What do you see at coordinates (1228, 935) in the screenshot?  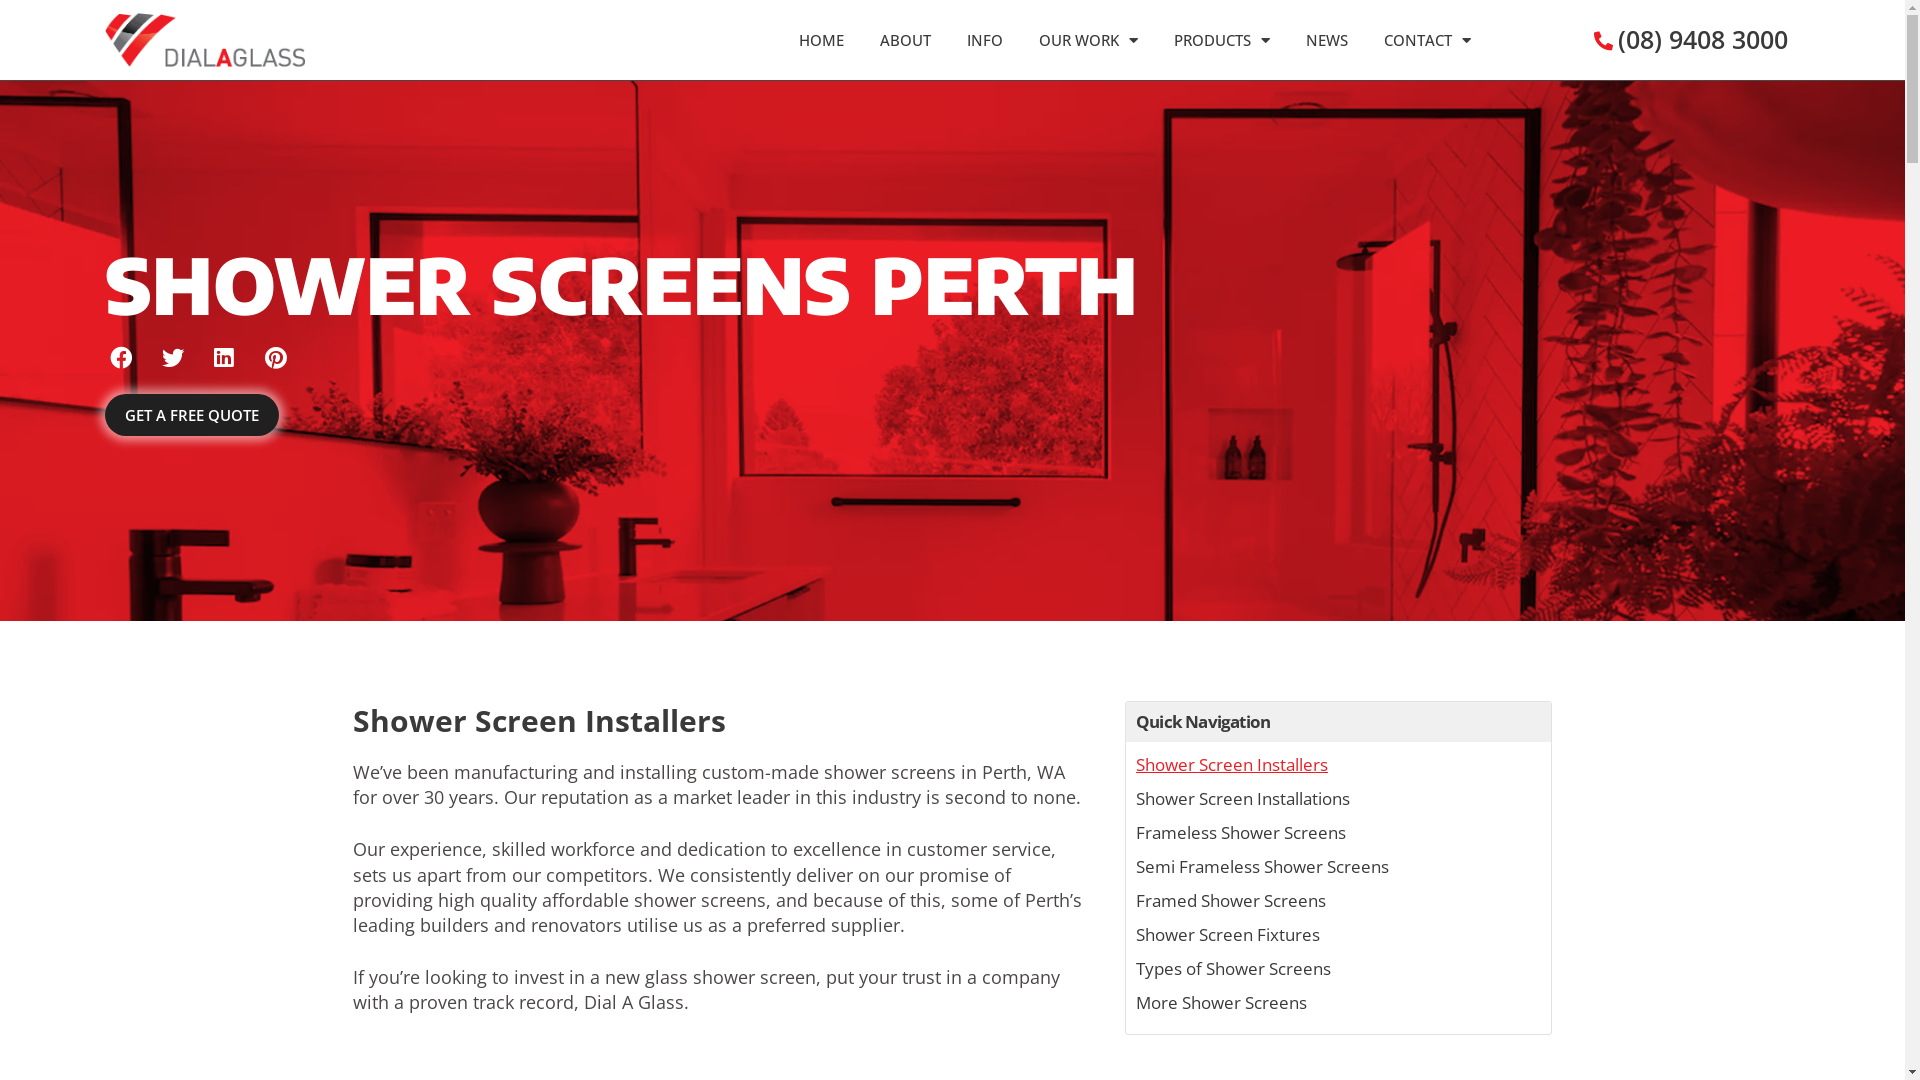 I see `Shower Screen Fixtures` at bounding box center [1228, 935].